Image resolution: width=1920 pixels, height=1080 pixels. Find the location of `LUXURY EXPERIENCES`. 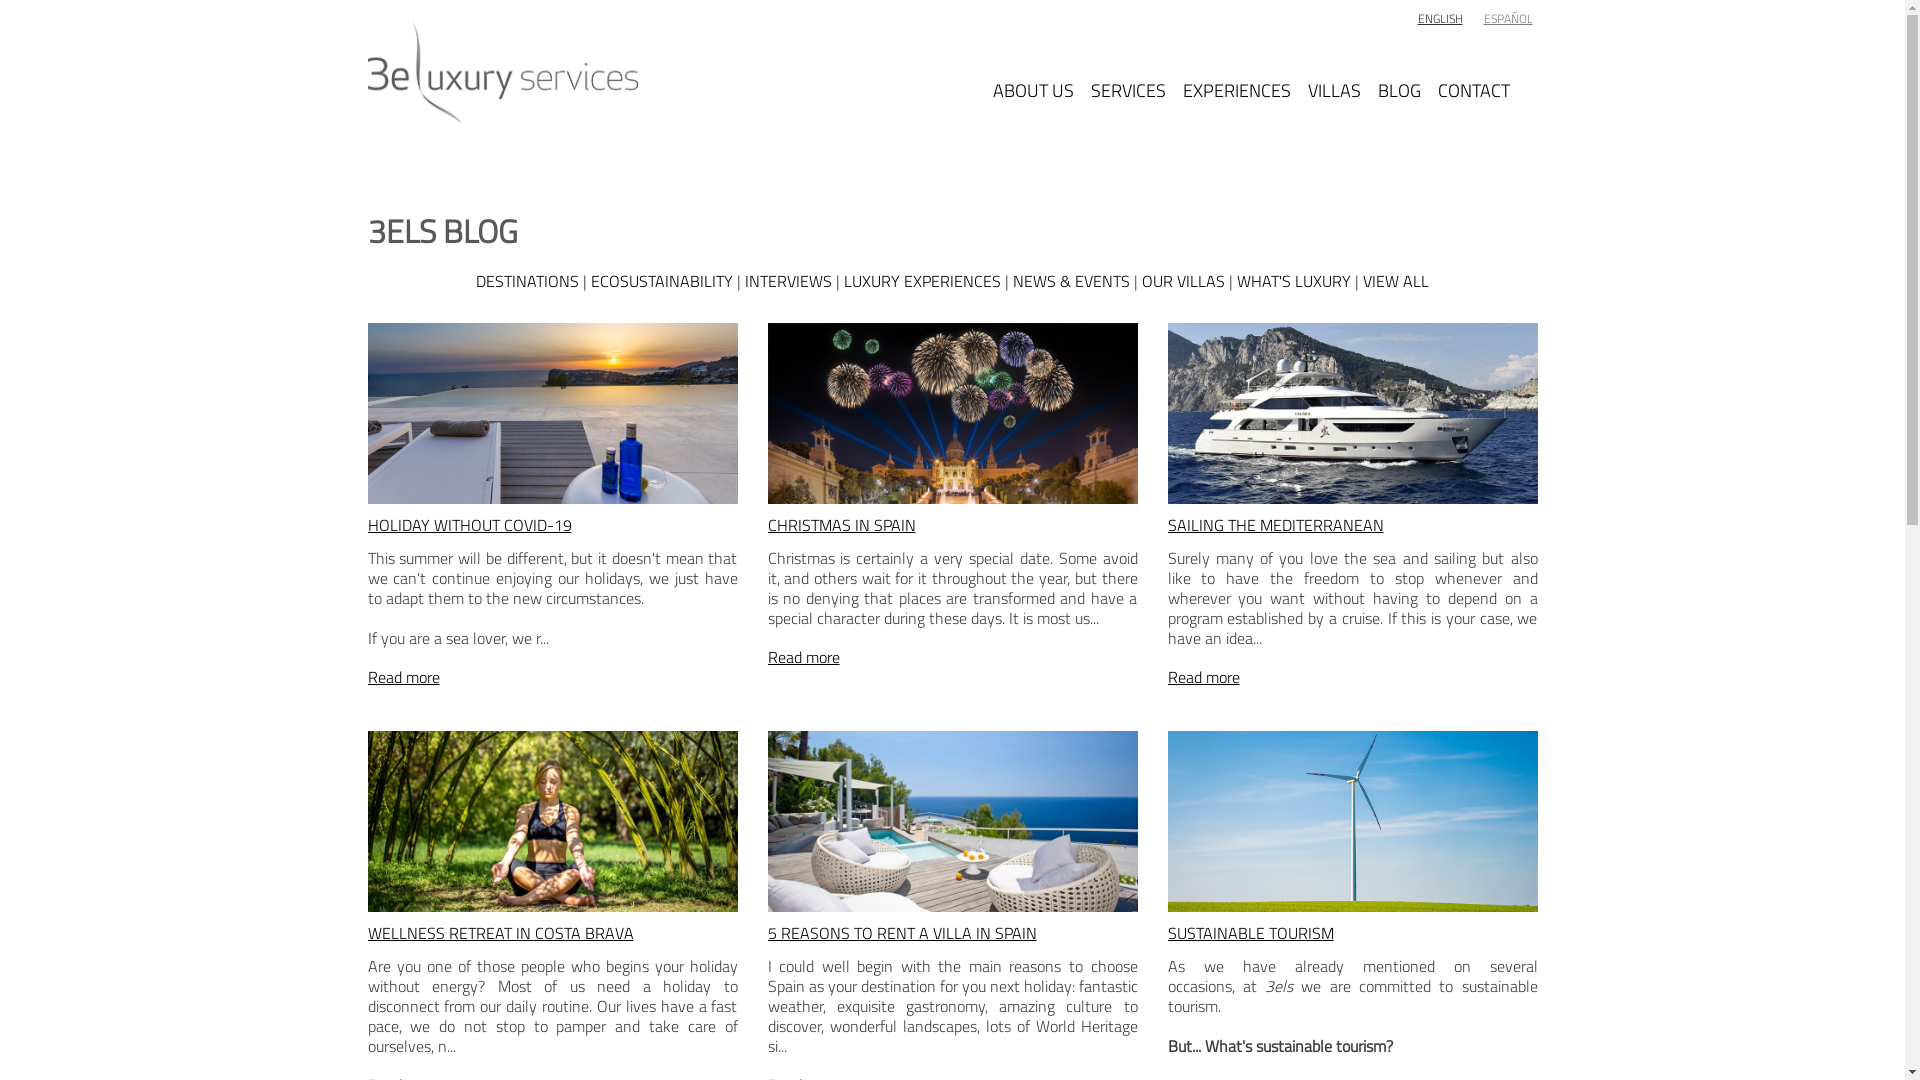

LUXURY EXPERIENCES is located at coordinates (922, 281).